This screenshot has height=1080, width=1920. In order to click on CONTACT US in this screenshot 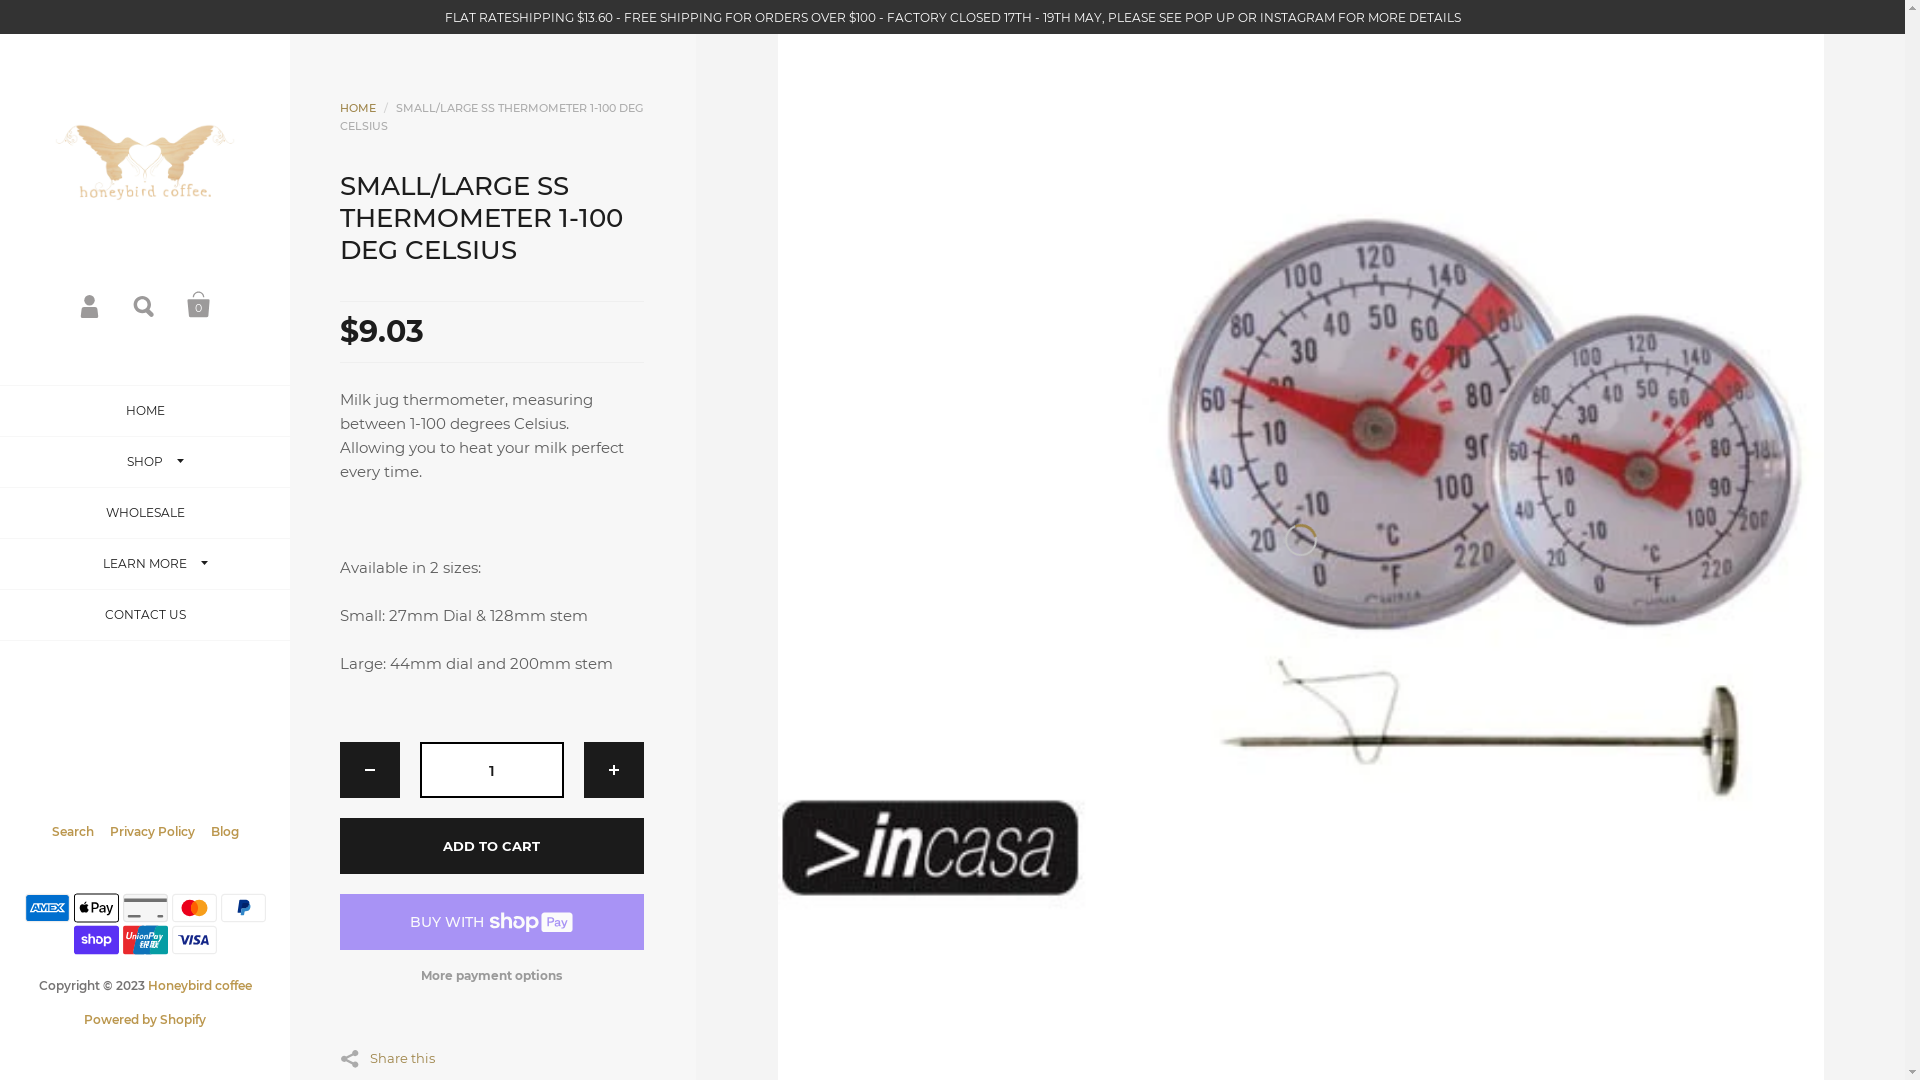, I will do `click(145, 616)`.